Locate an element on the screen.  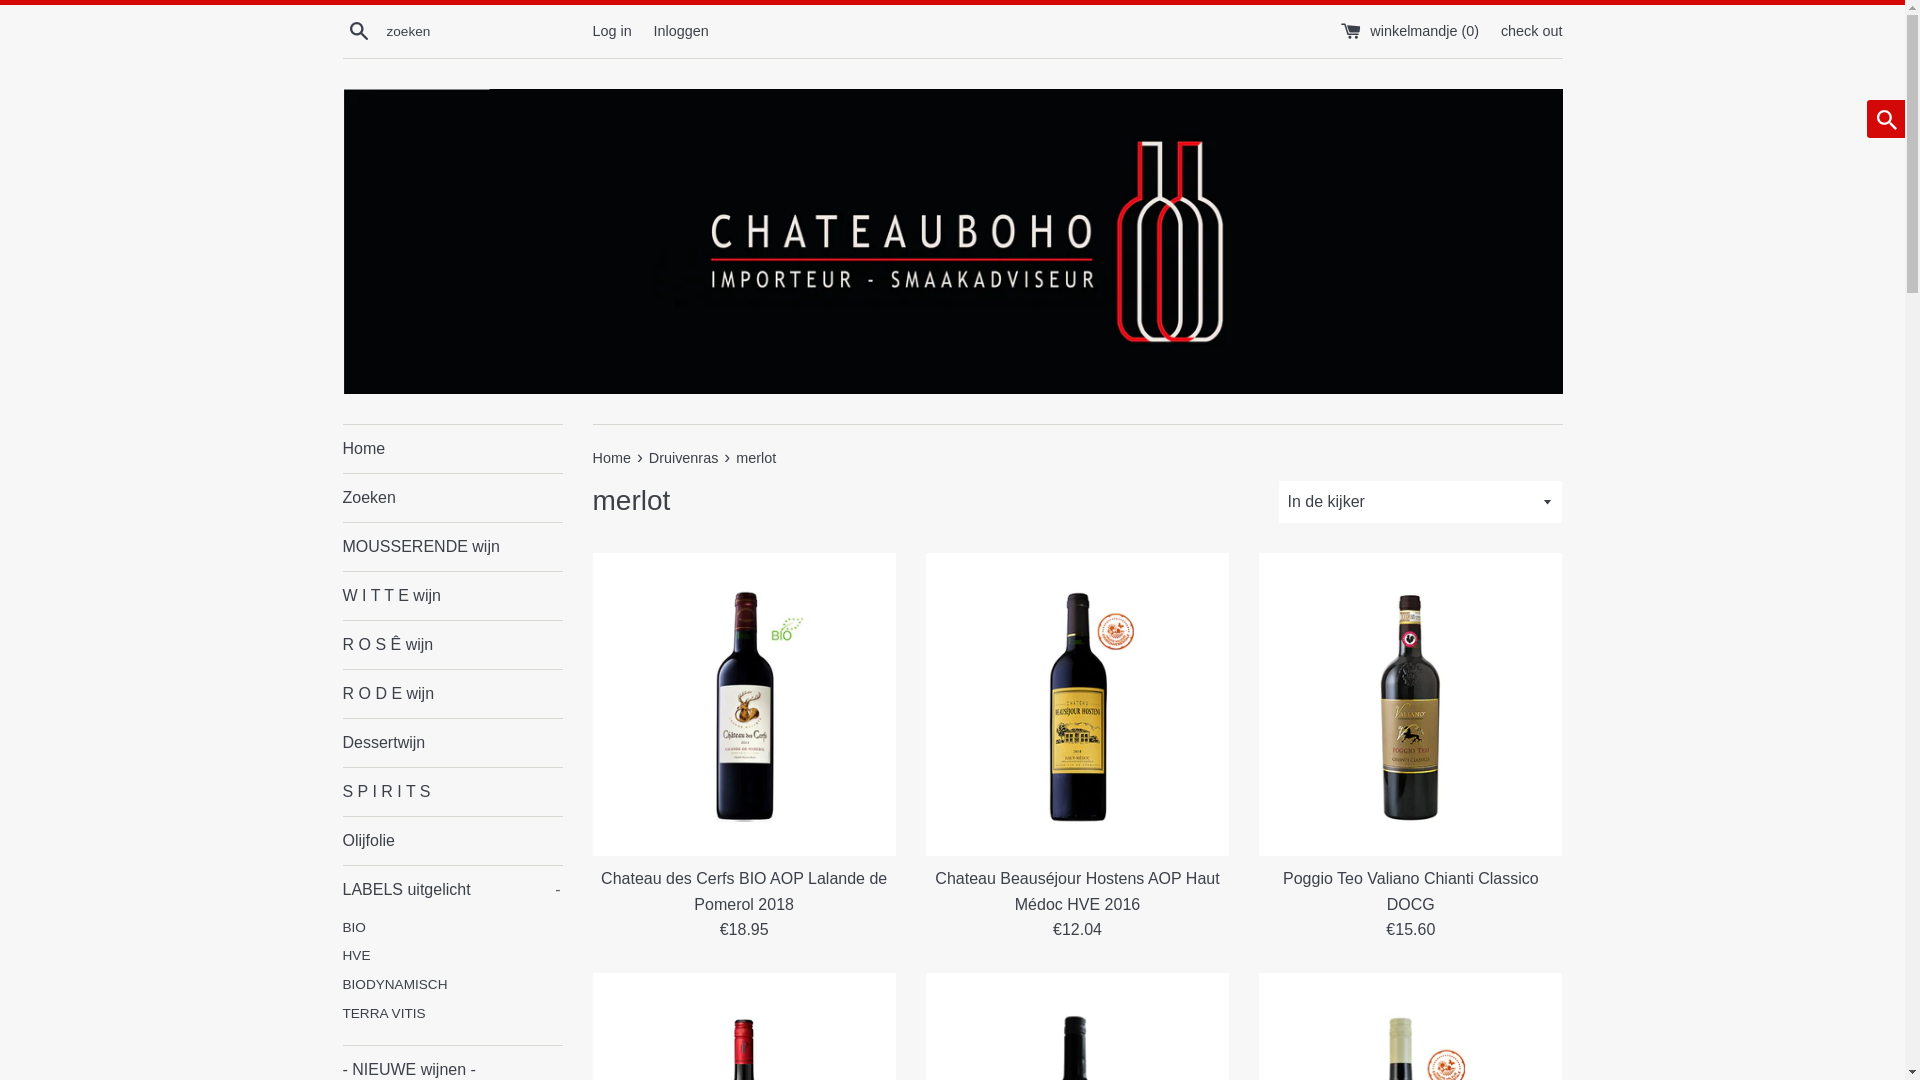
BIO is located at coordinates (452, 928).